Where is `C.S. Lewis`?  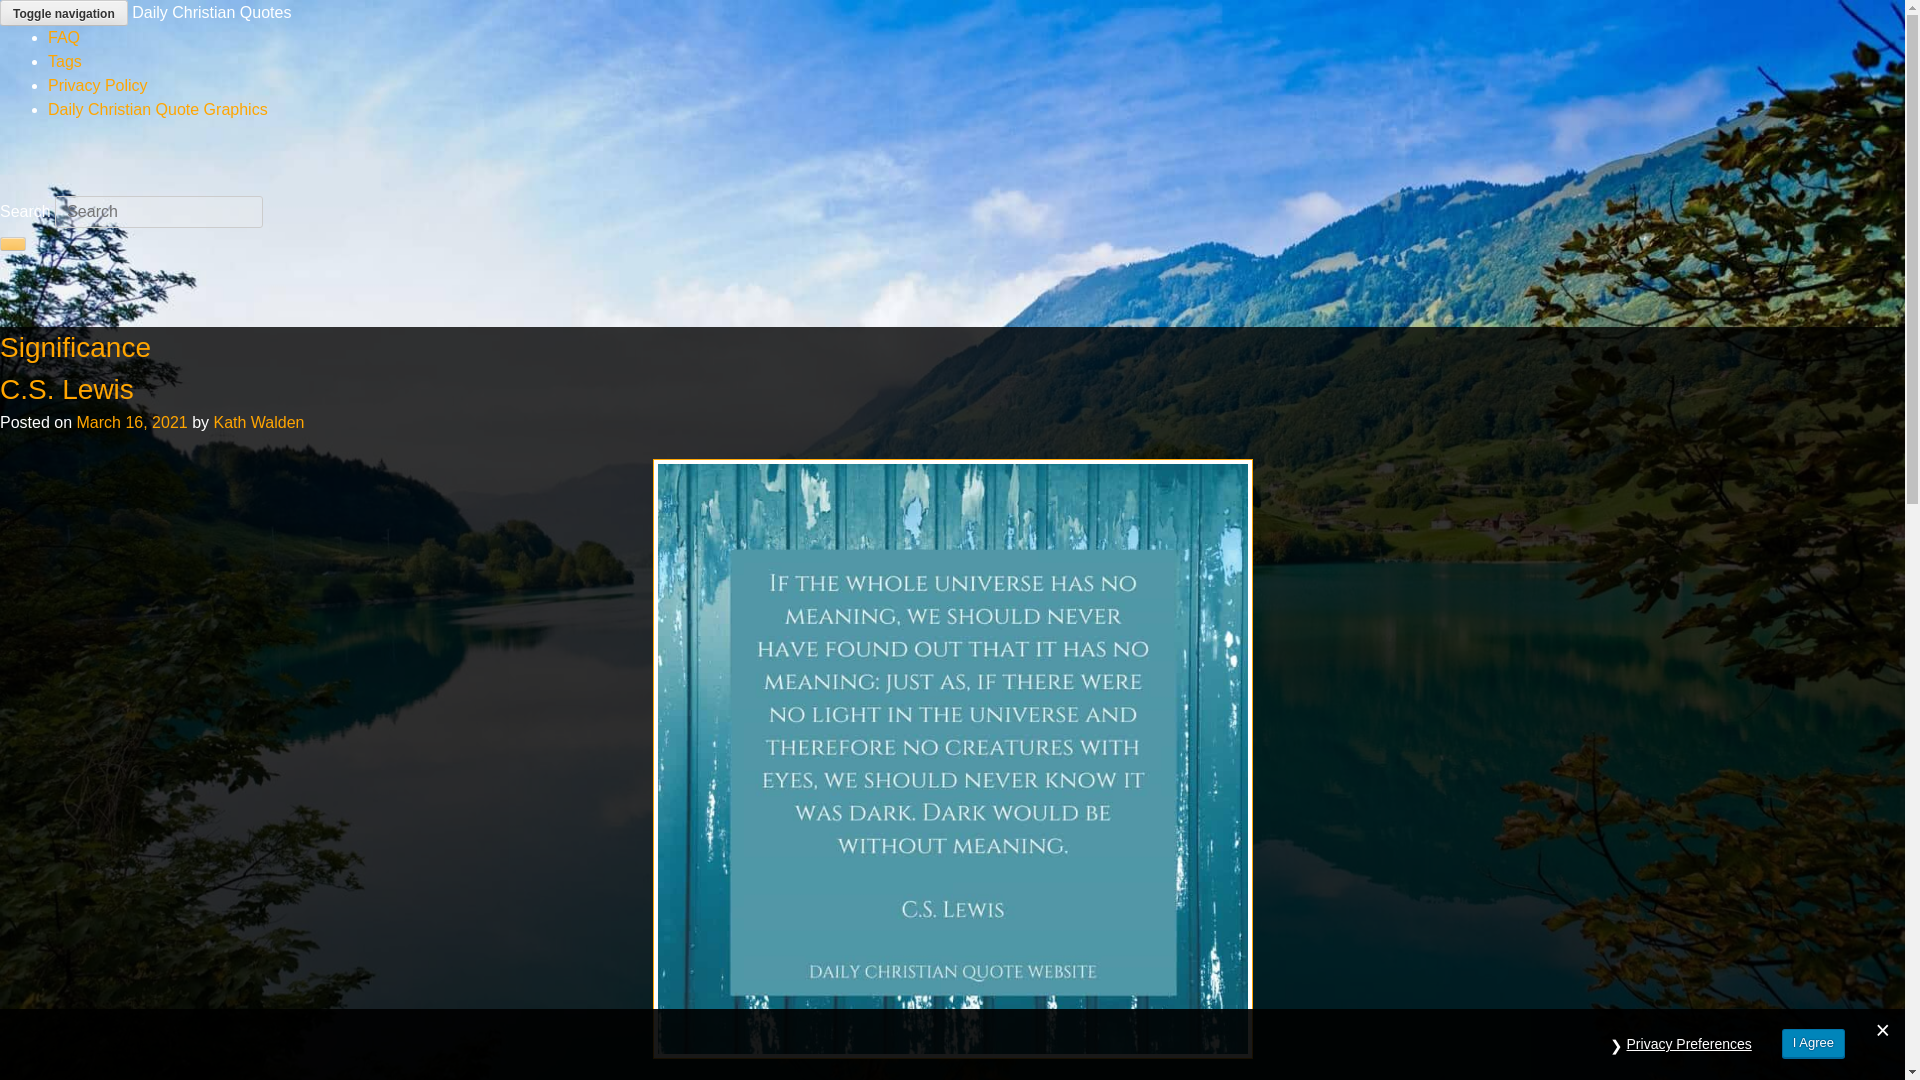 C.S. Lewis is located at coordinates (67, 389).